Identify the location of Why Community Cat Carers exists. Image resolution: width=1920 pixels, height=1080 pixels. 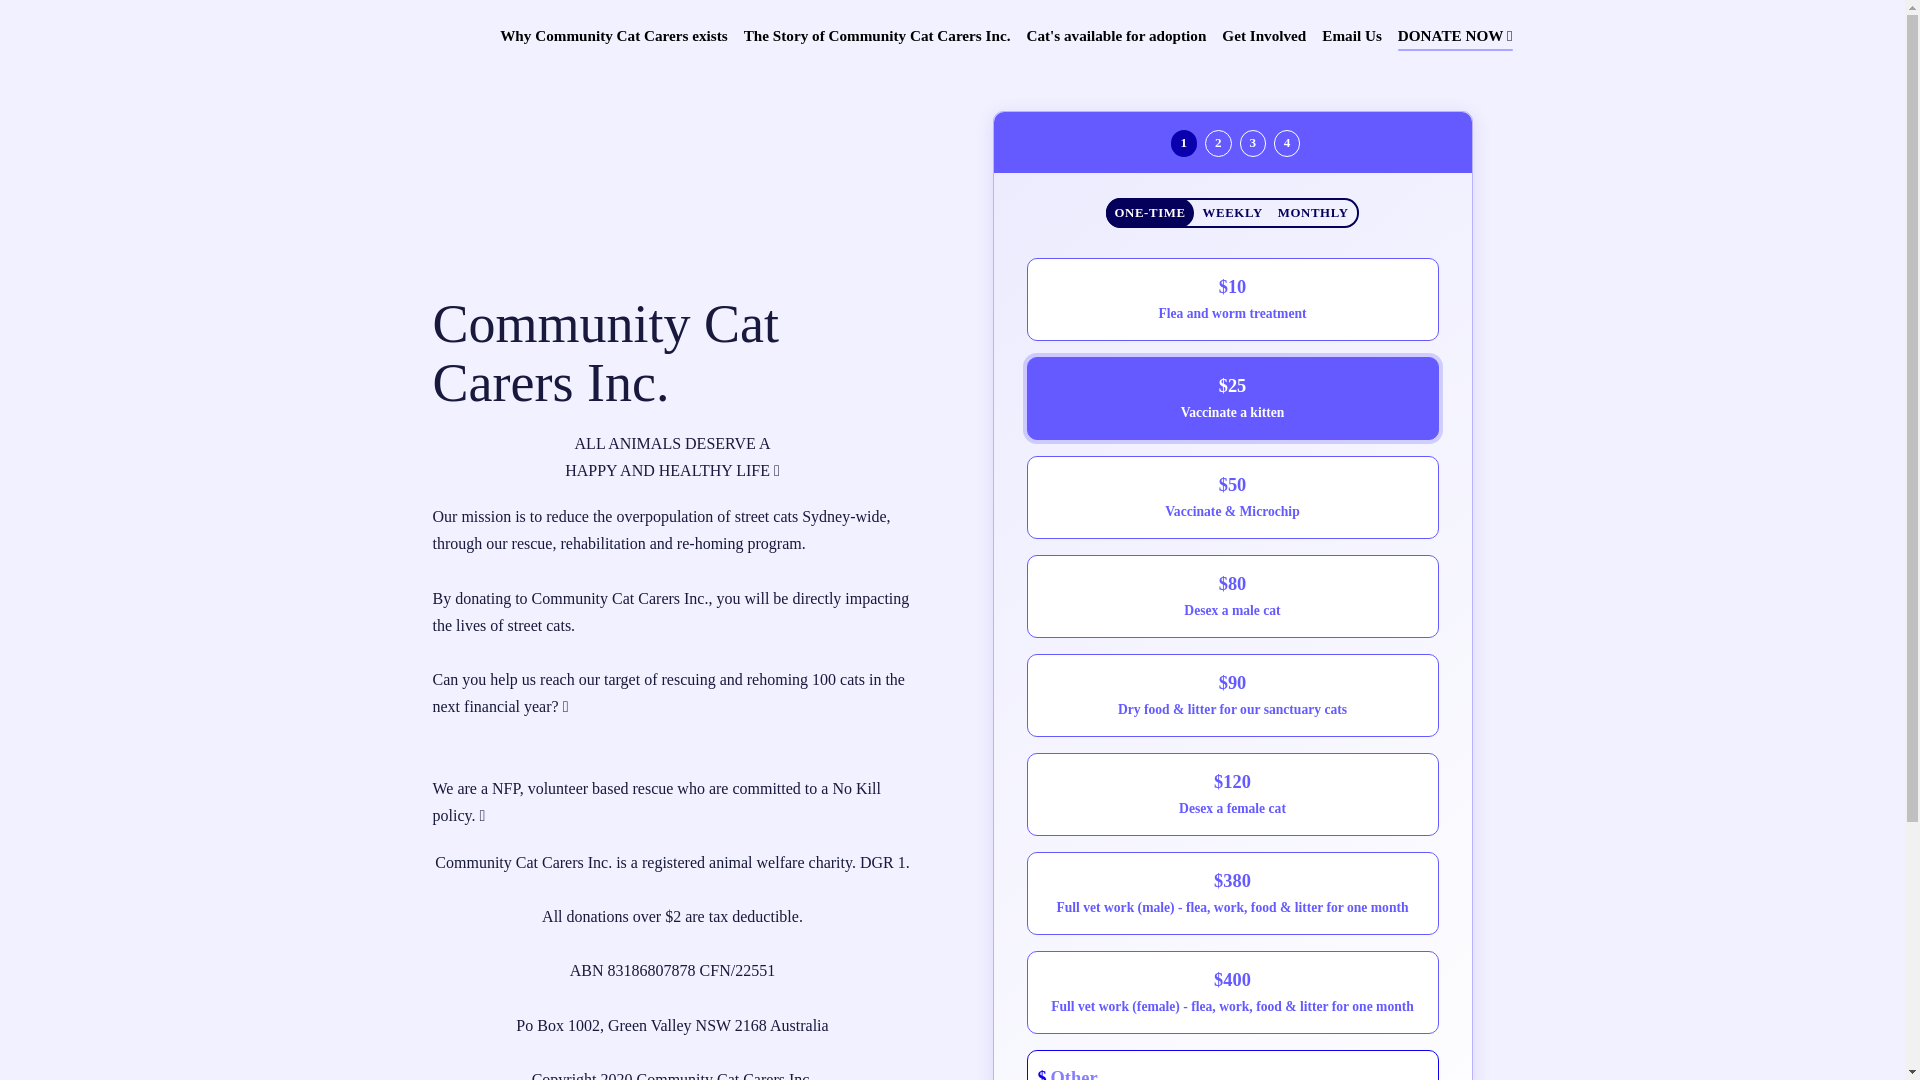
(614, 36).